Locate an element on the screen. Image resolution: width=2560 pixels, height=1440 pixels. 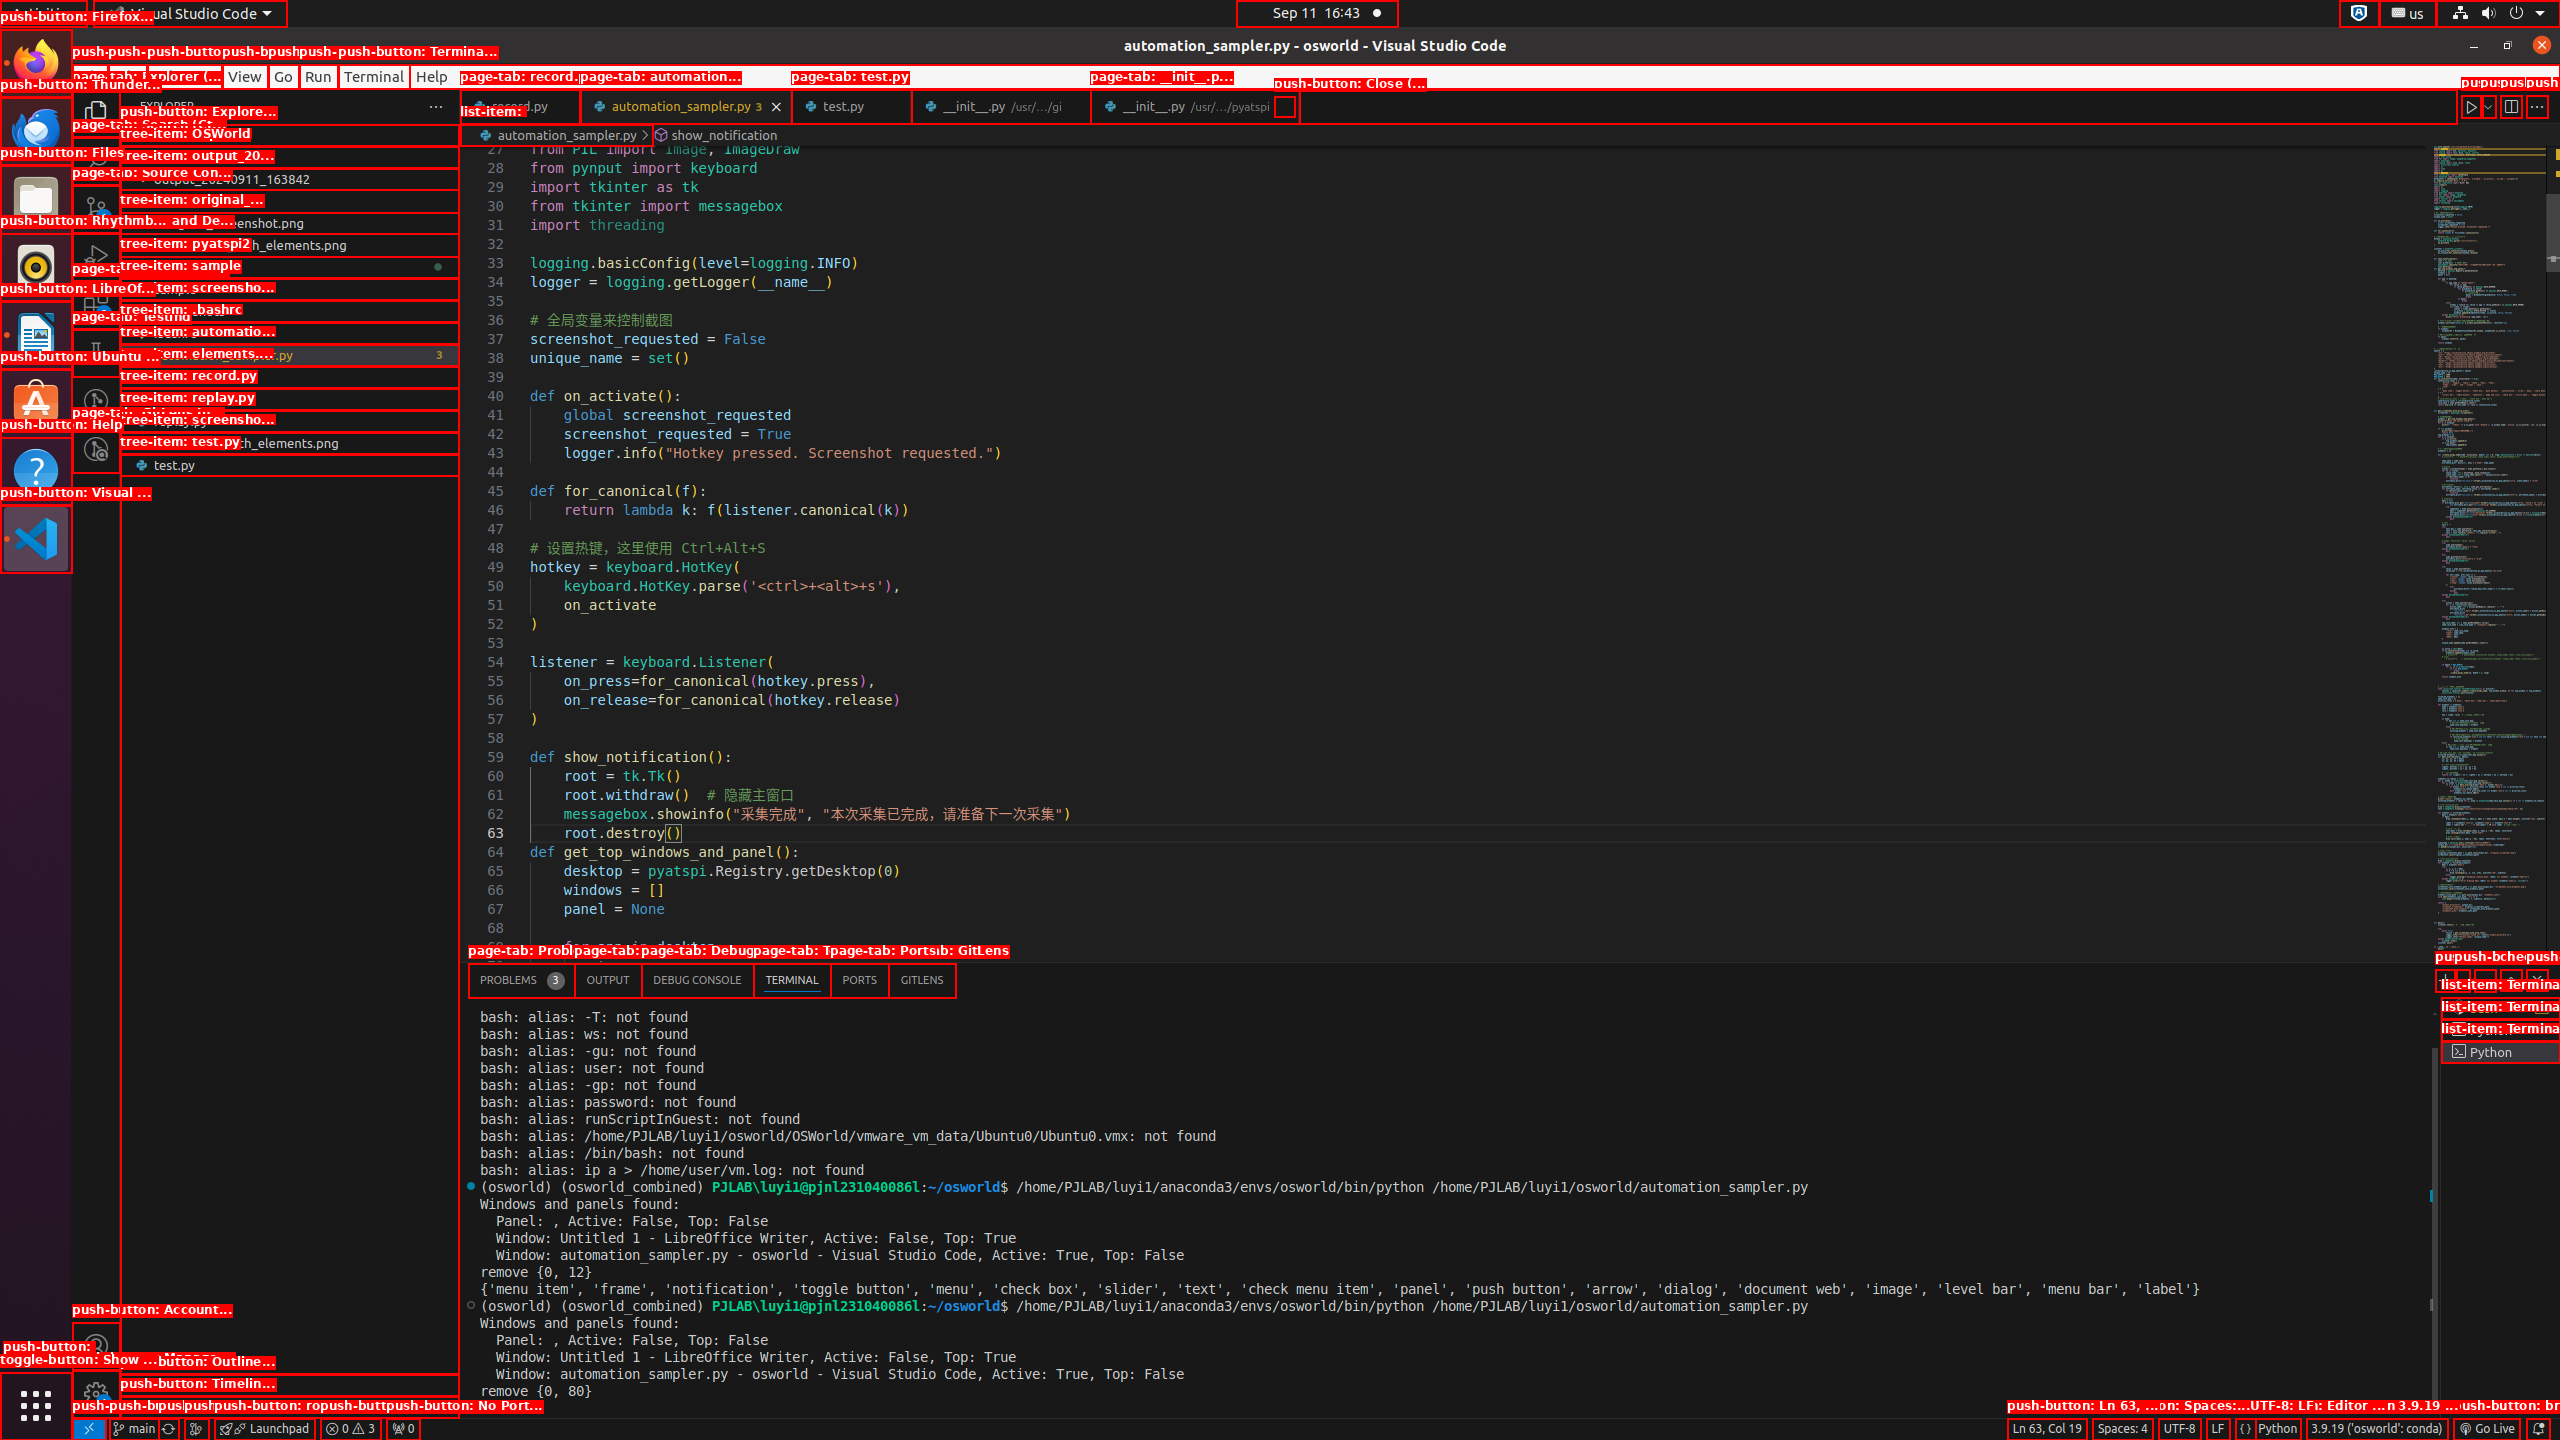
Run and Debug (Ctrl+Shift+D) is located at coordinates (96, 257).